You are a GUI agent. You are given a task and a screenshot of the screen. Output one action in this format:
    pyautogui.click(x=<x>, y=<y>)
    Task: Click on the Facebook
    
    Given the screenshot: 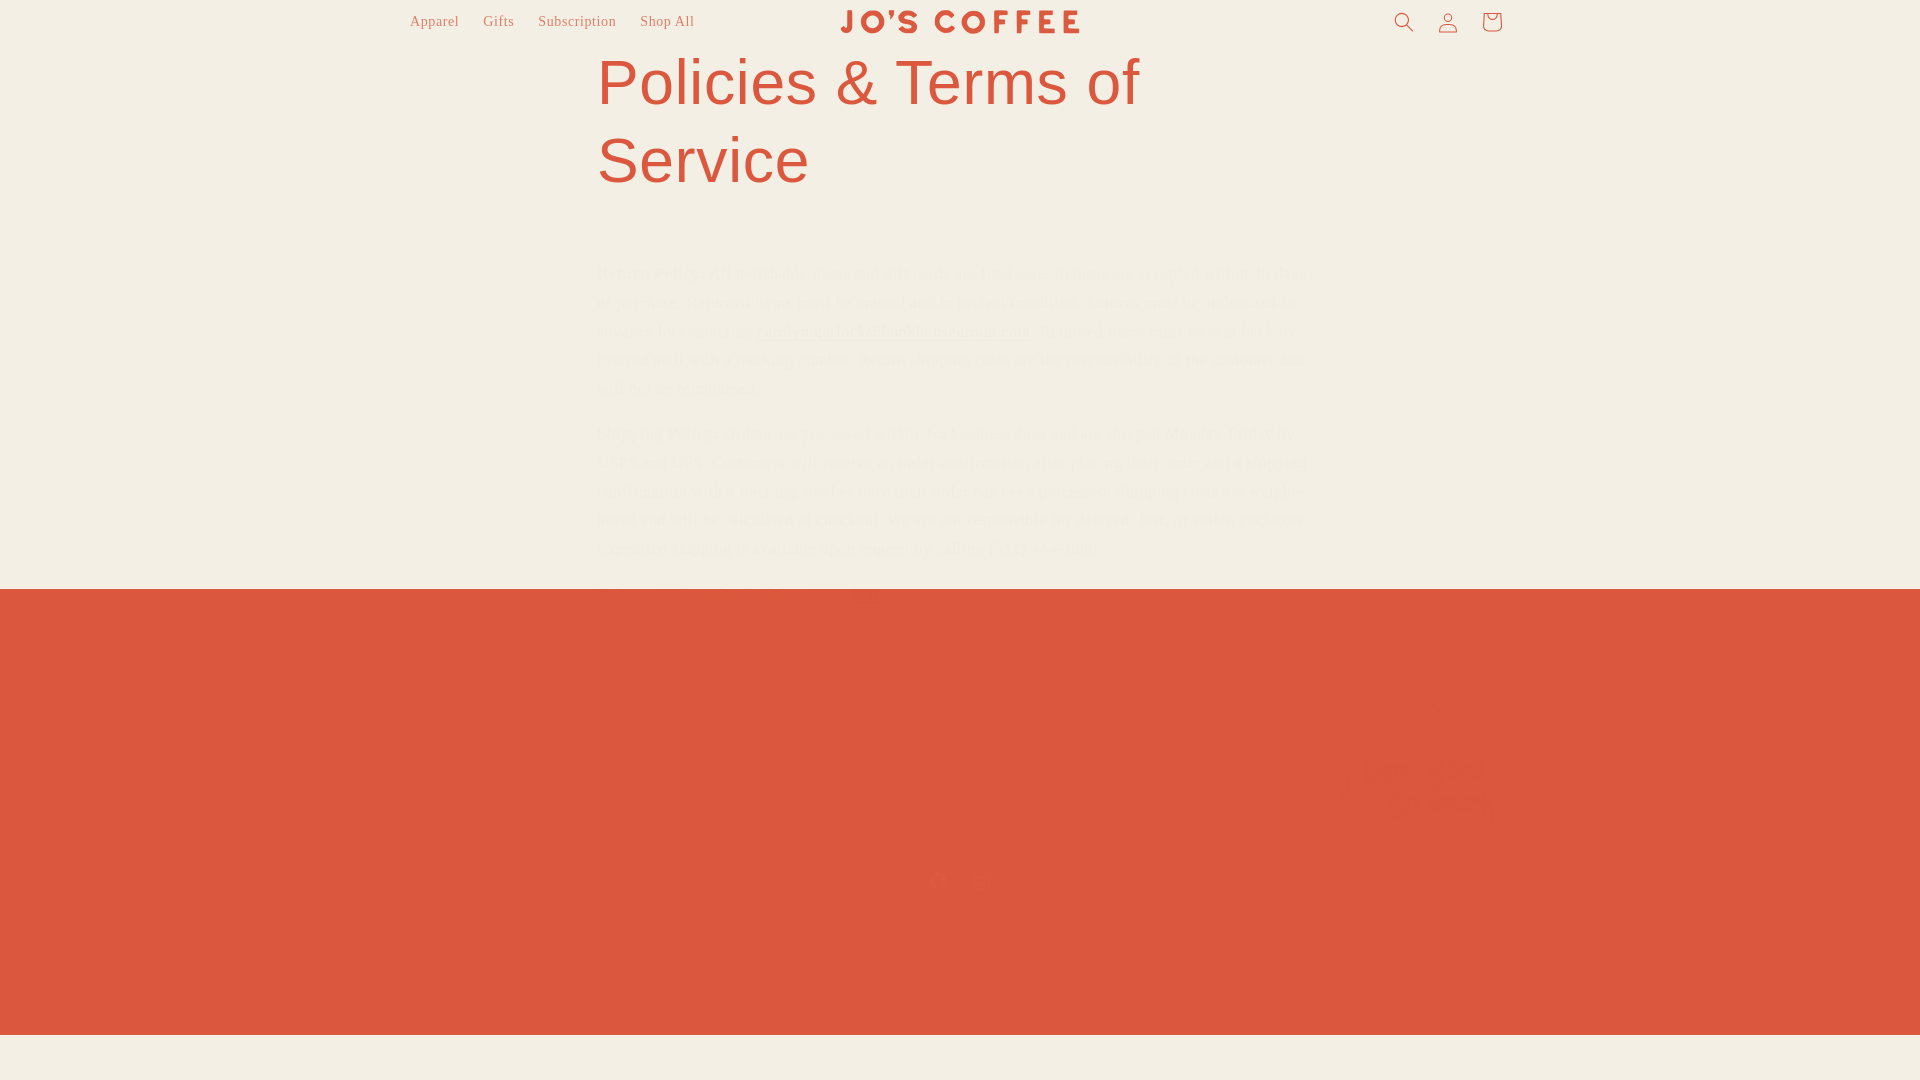 What is the action you would take?
    pyautogui.click(x=1448, y=22)
    